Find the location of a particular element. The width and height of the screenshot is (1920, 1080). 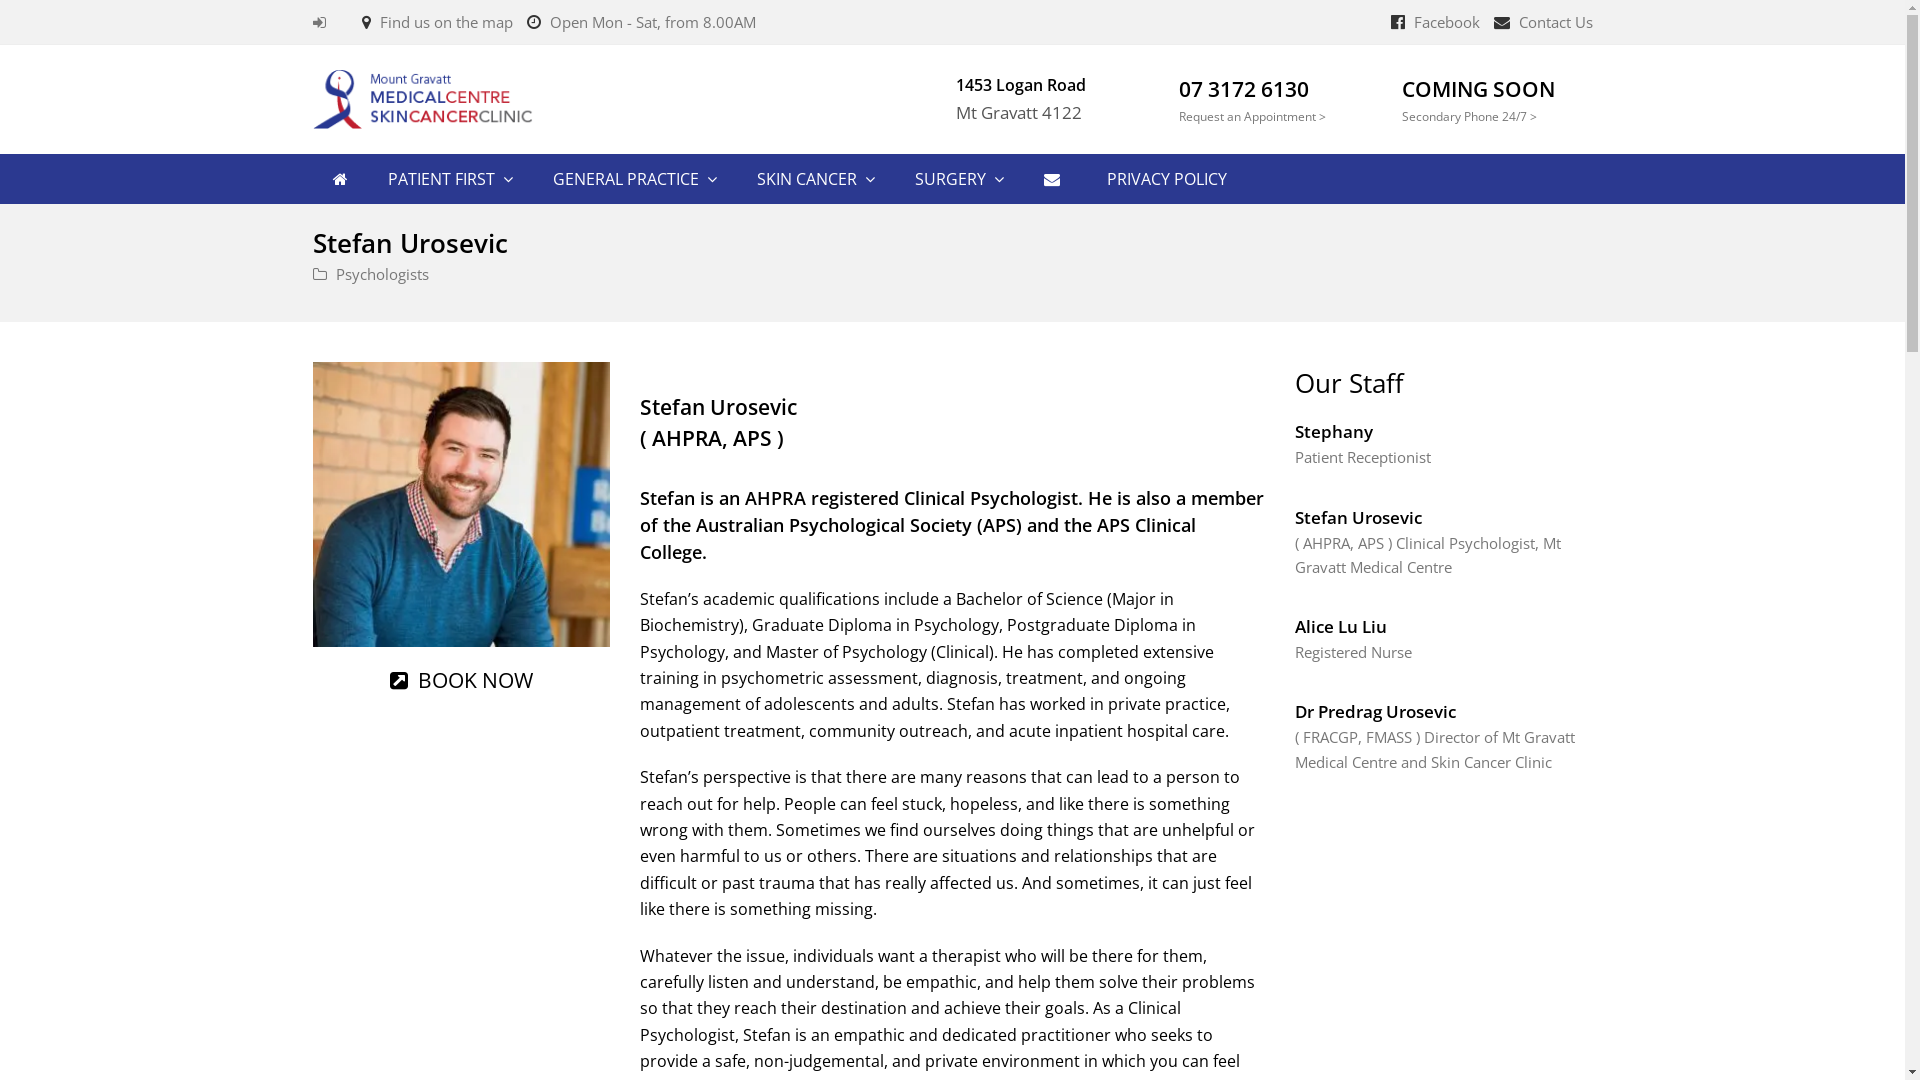

1453 Logan Road
Mt Gravatt 4122 is located at coordinates (1112, 100).